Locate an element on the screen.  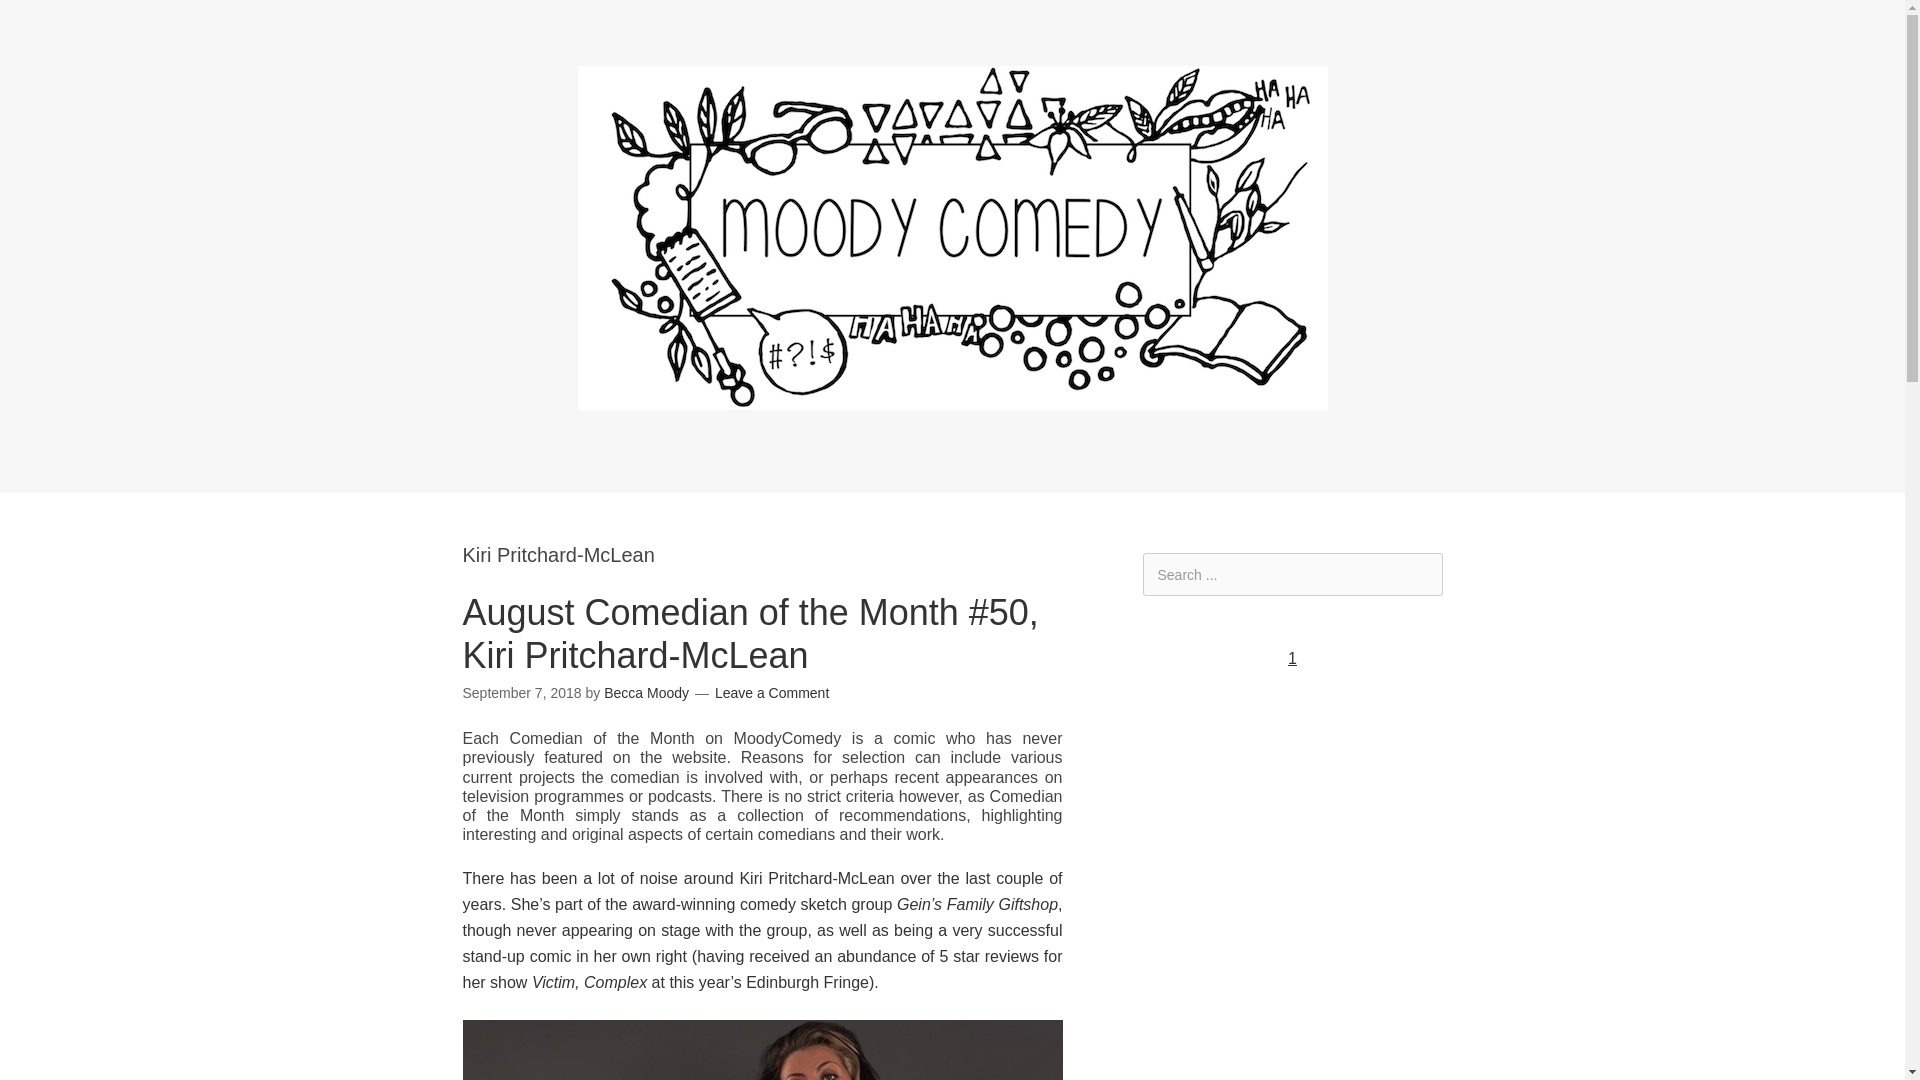
Posts by Becca Moody is located at coordinates (646, 692).